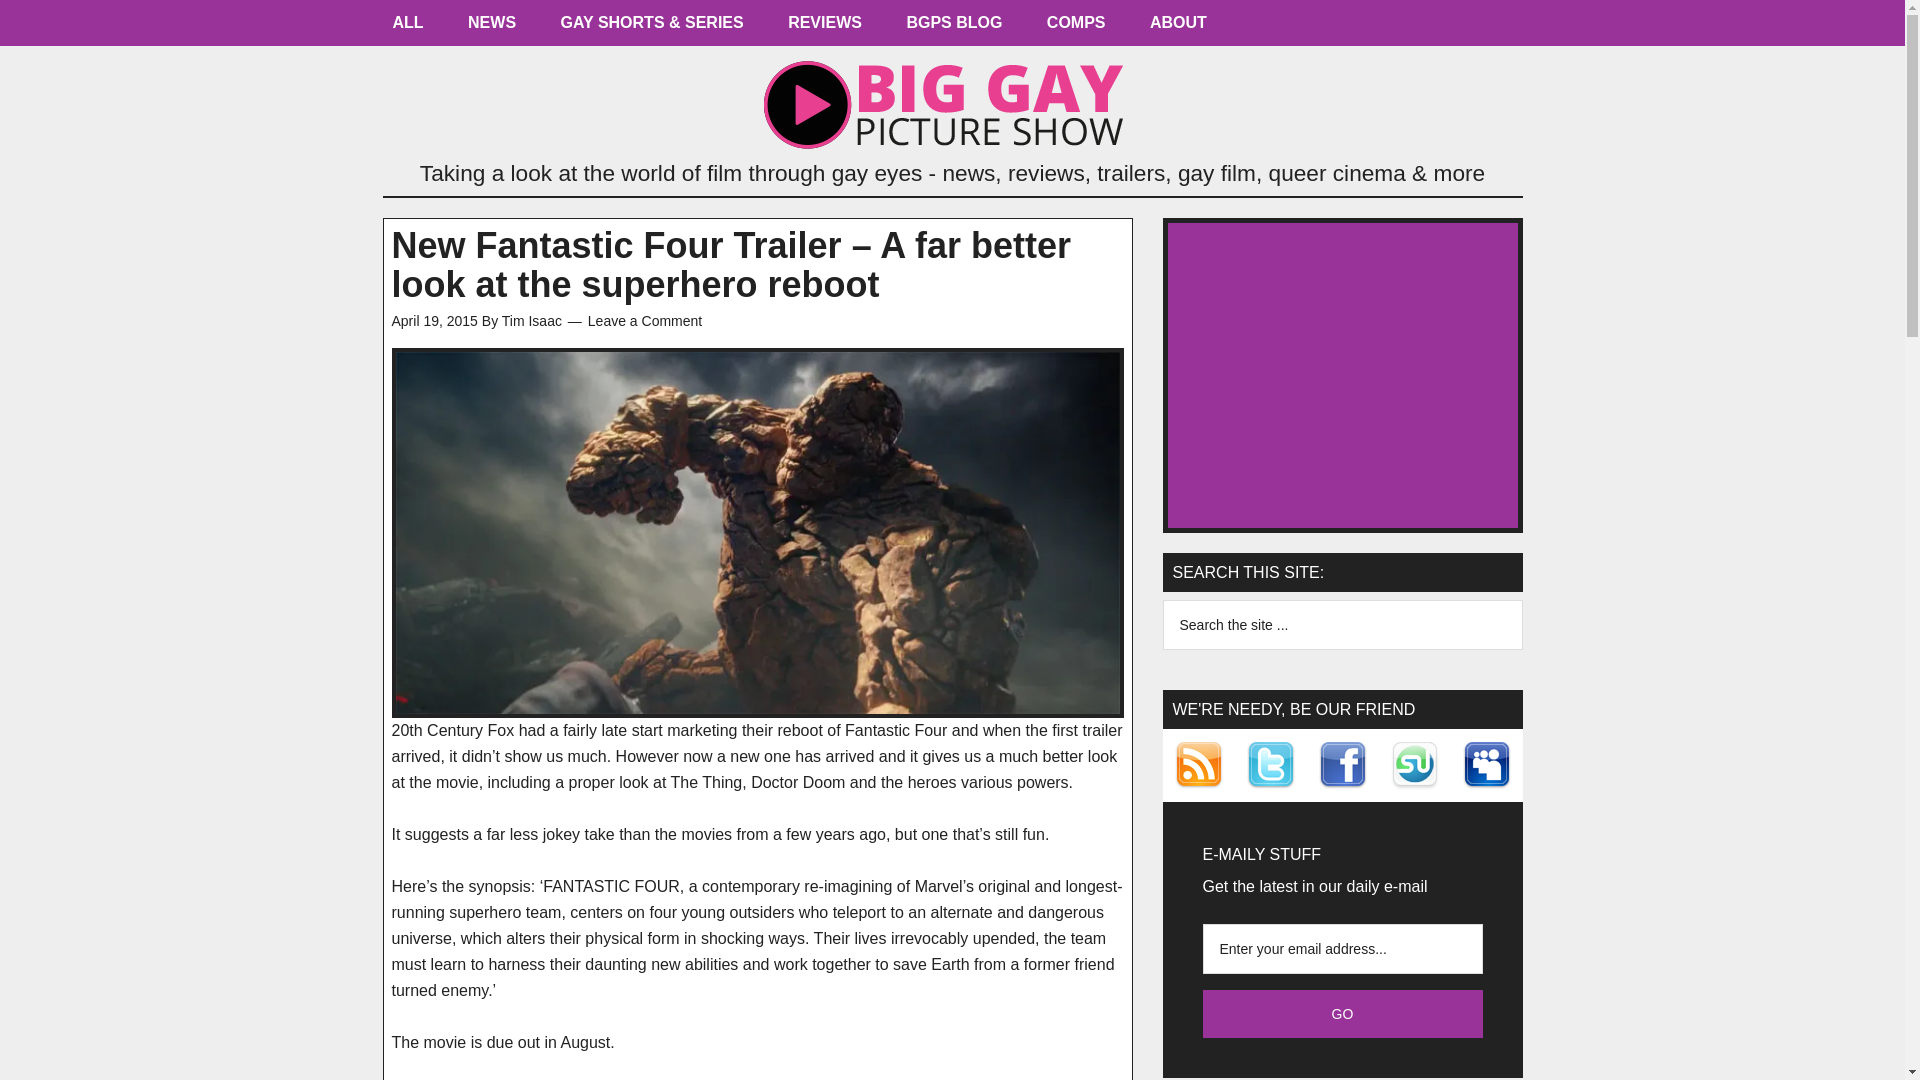 Image resolution: width=1920 pixels, height=1080 pixels. I want to click on Go, so click(1342, 1014).